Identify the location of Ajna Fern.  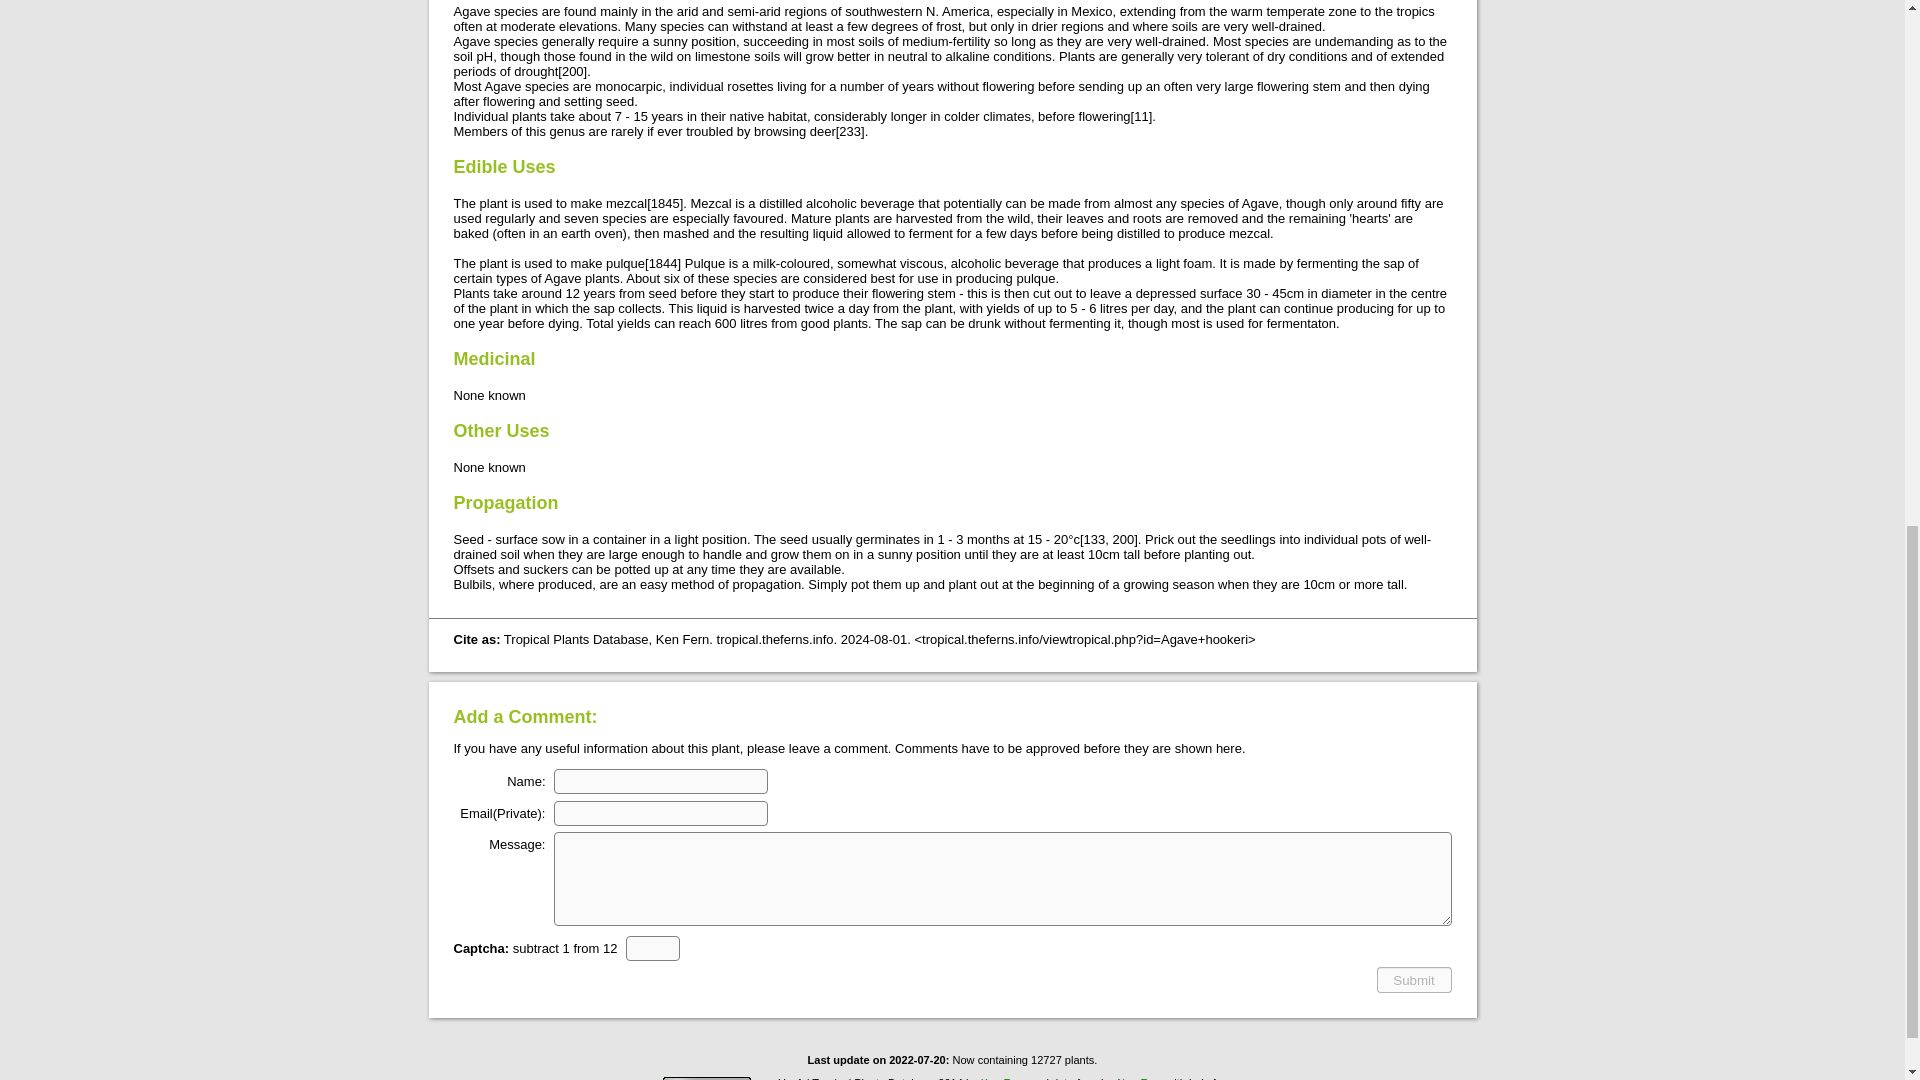
(1139, 1078).